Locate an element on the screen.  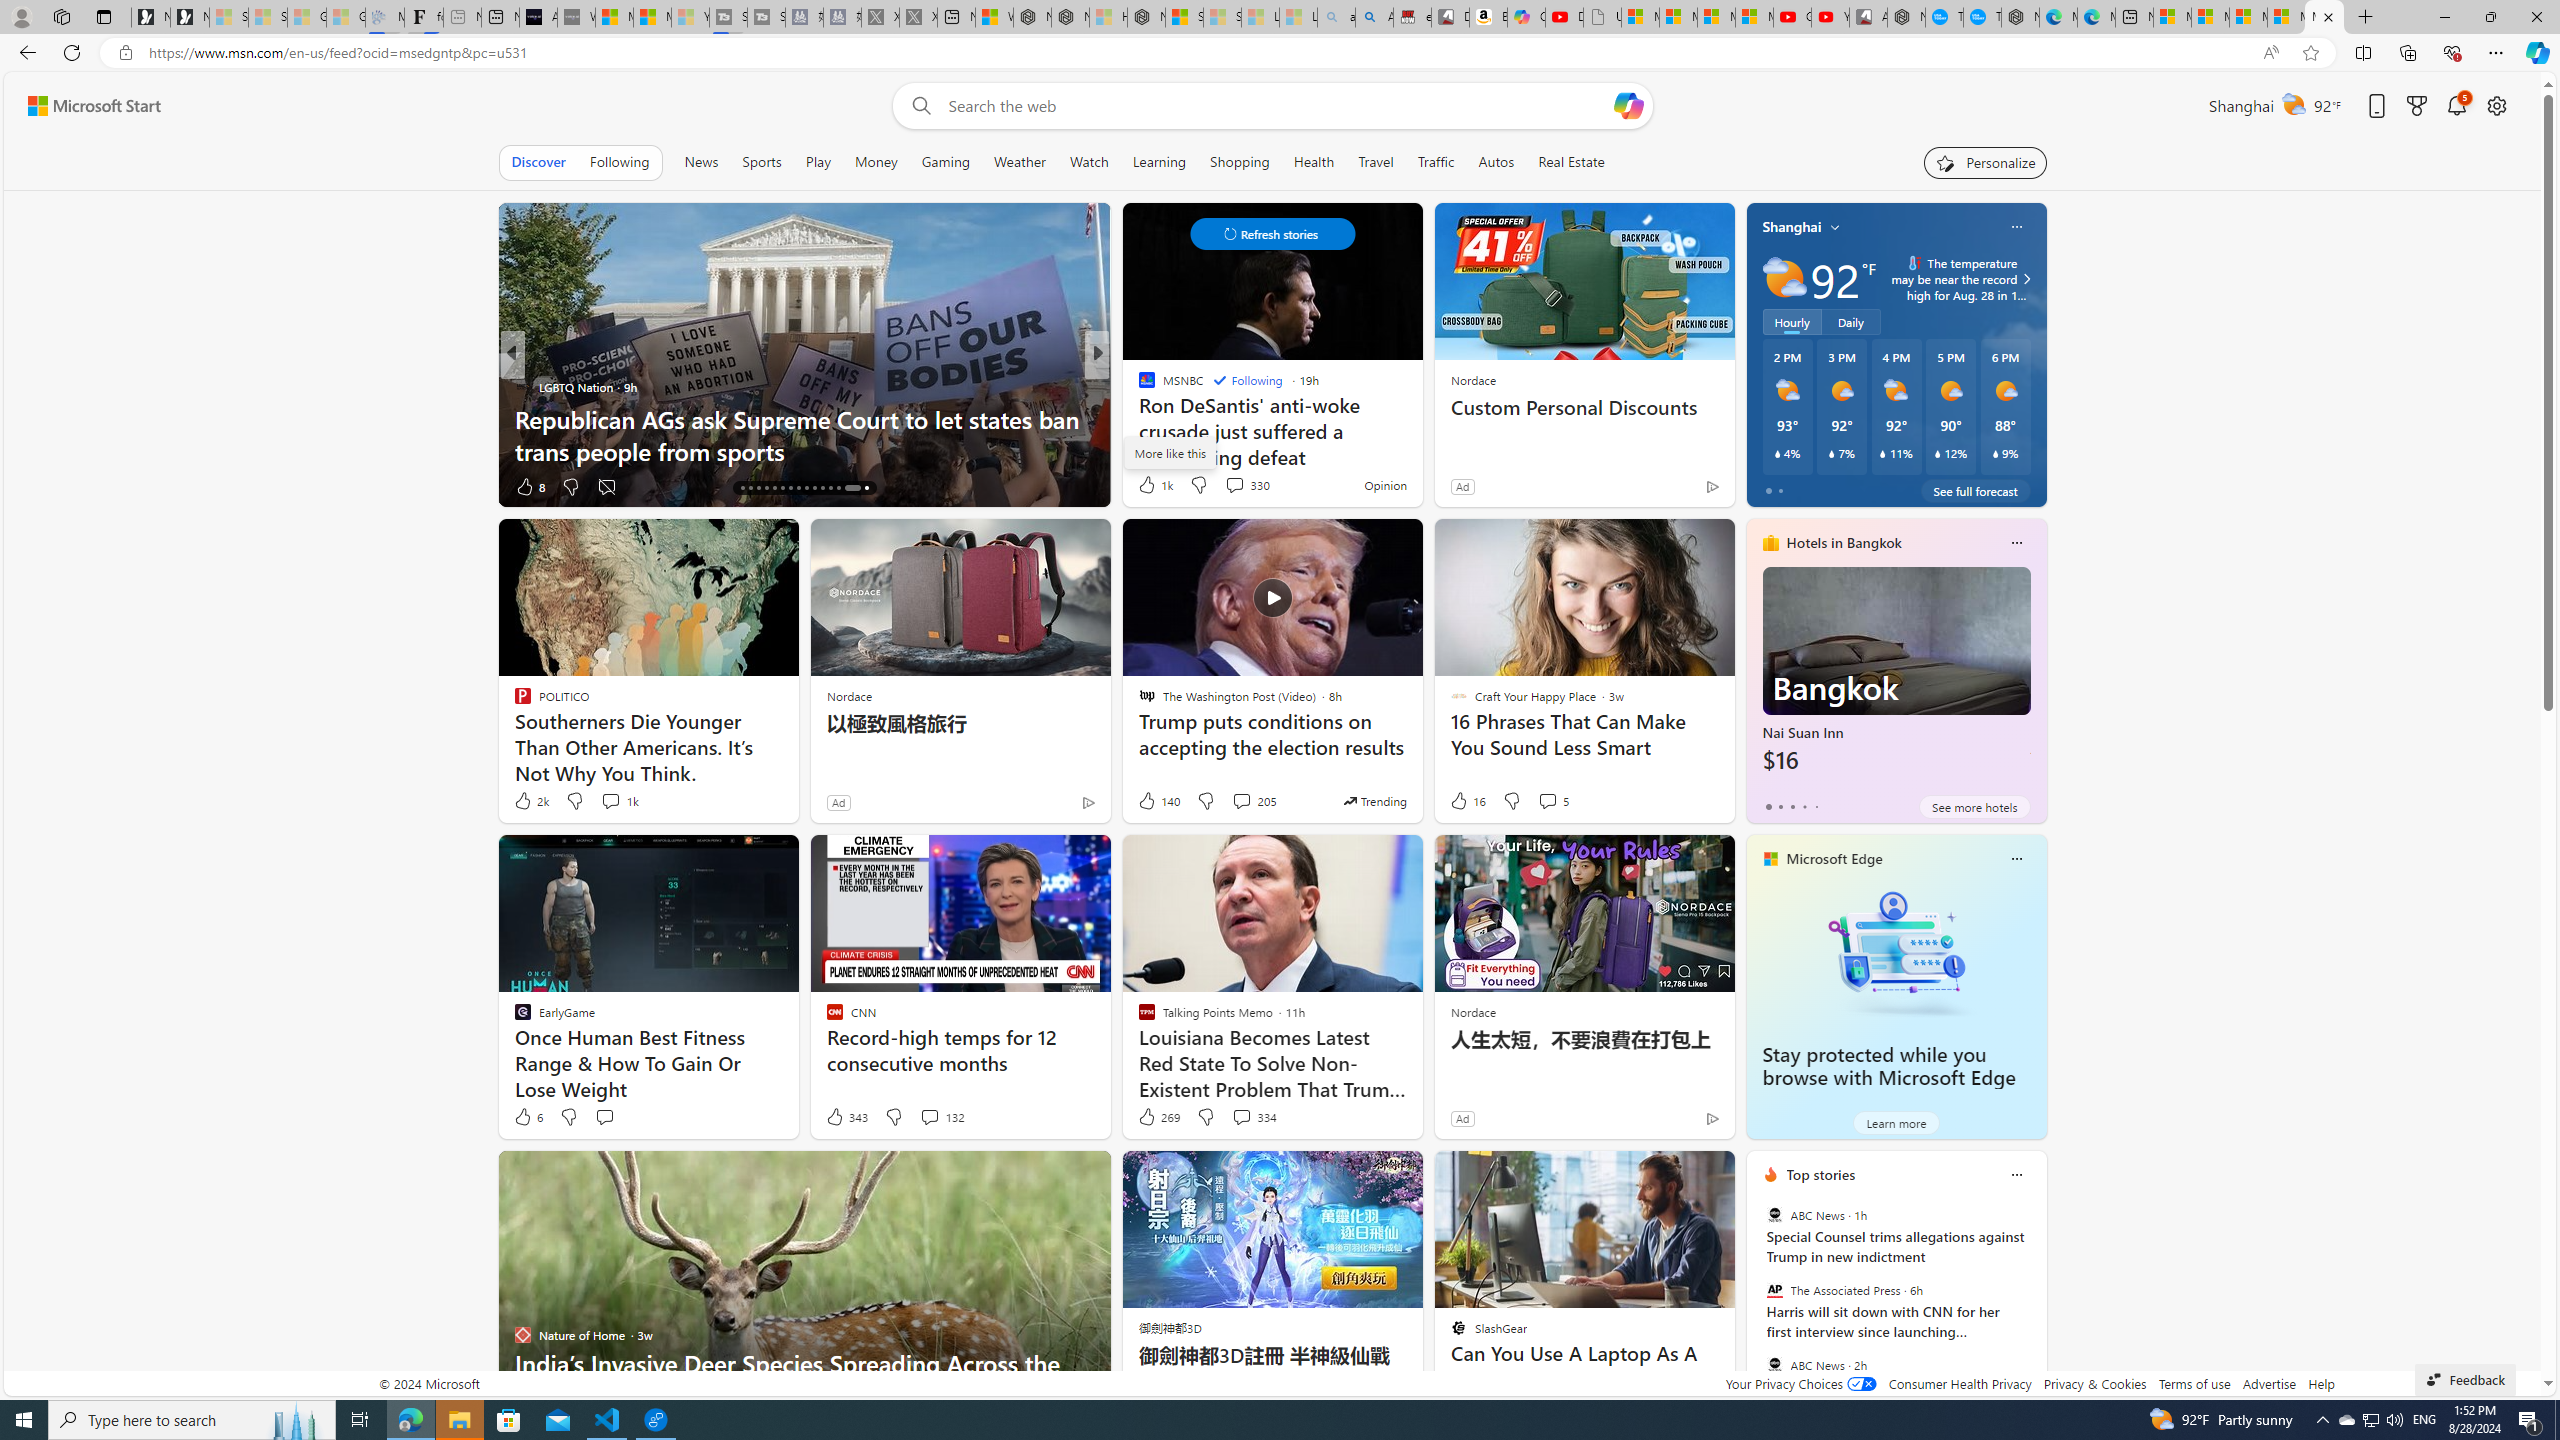
AutomationID: tab-28 is located at coordinates (838, 488).